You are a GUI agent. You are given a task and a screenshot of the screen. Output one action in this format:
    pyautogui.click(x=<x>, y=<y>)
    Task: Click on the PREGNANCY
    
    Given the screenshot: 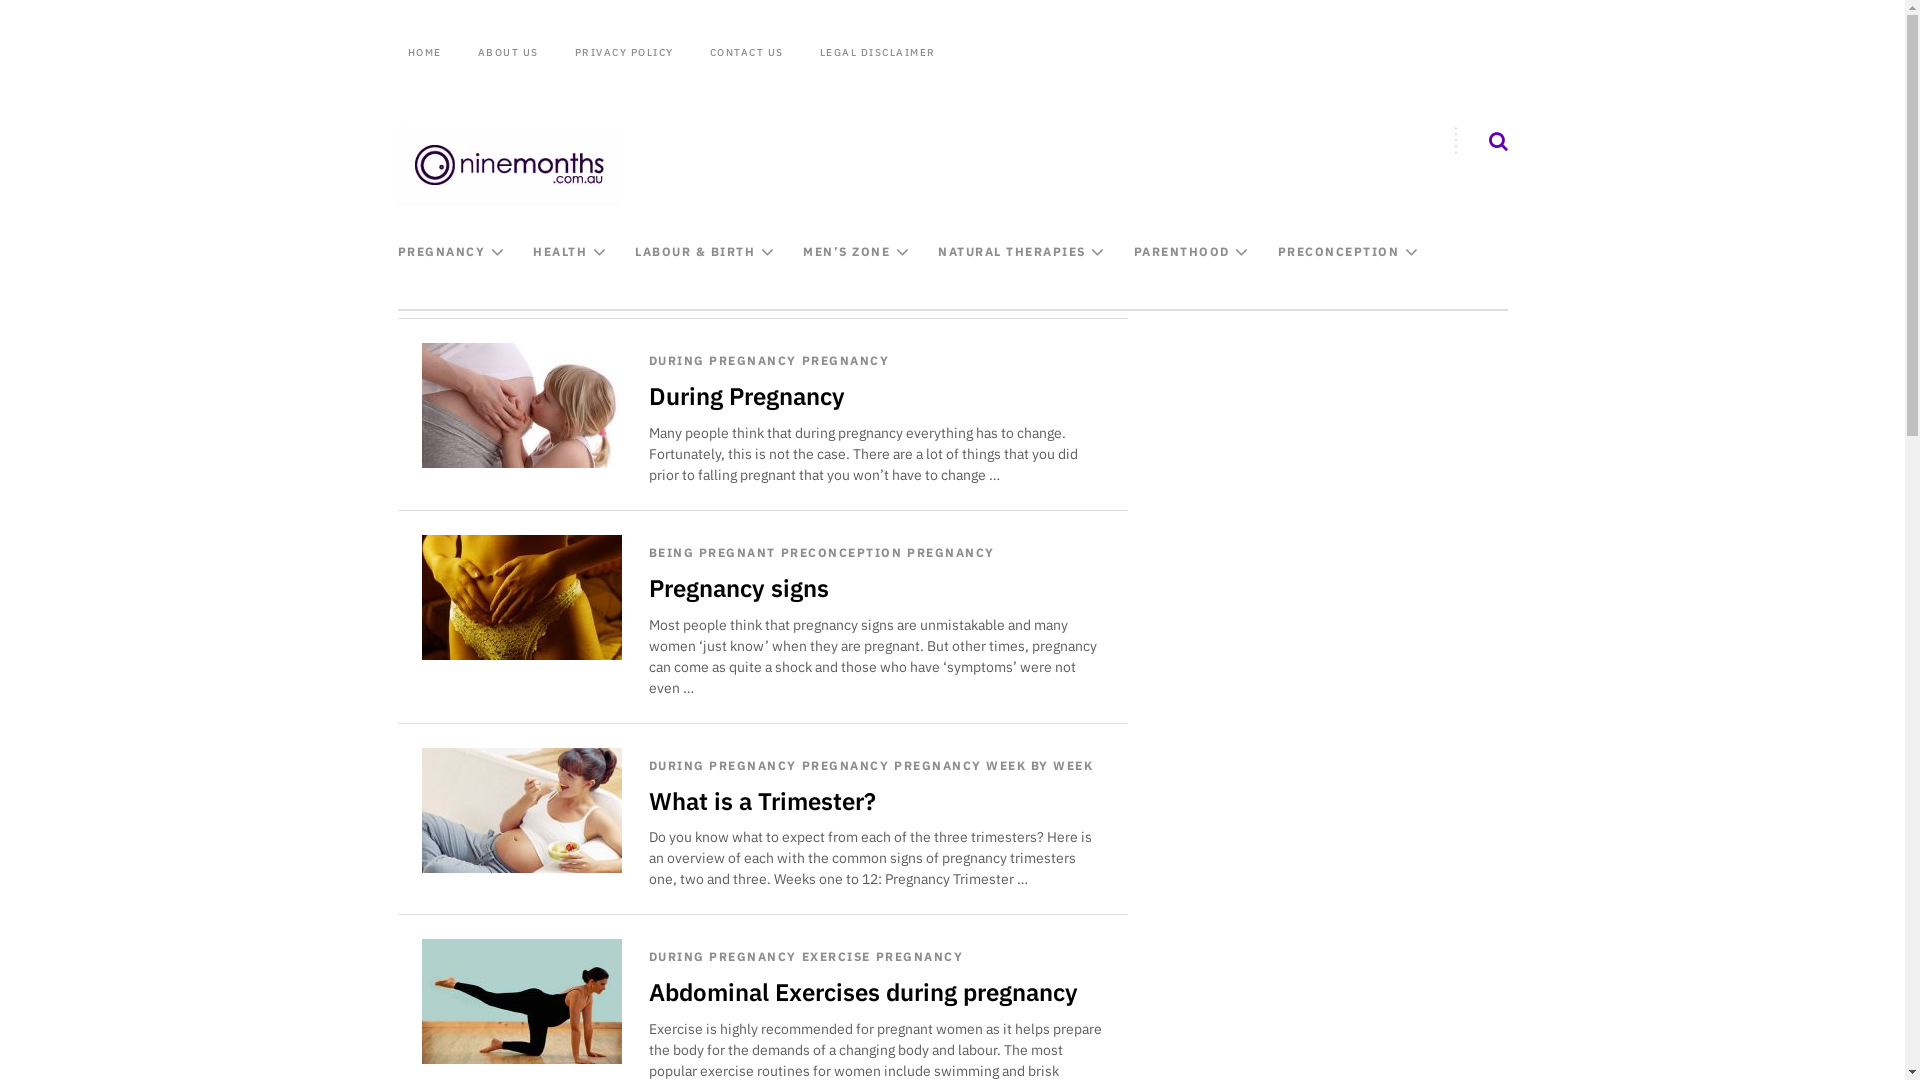 What is the action you would take?
    pyautogui.click(x=442, y=252)
    